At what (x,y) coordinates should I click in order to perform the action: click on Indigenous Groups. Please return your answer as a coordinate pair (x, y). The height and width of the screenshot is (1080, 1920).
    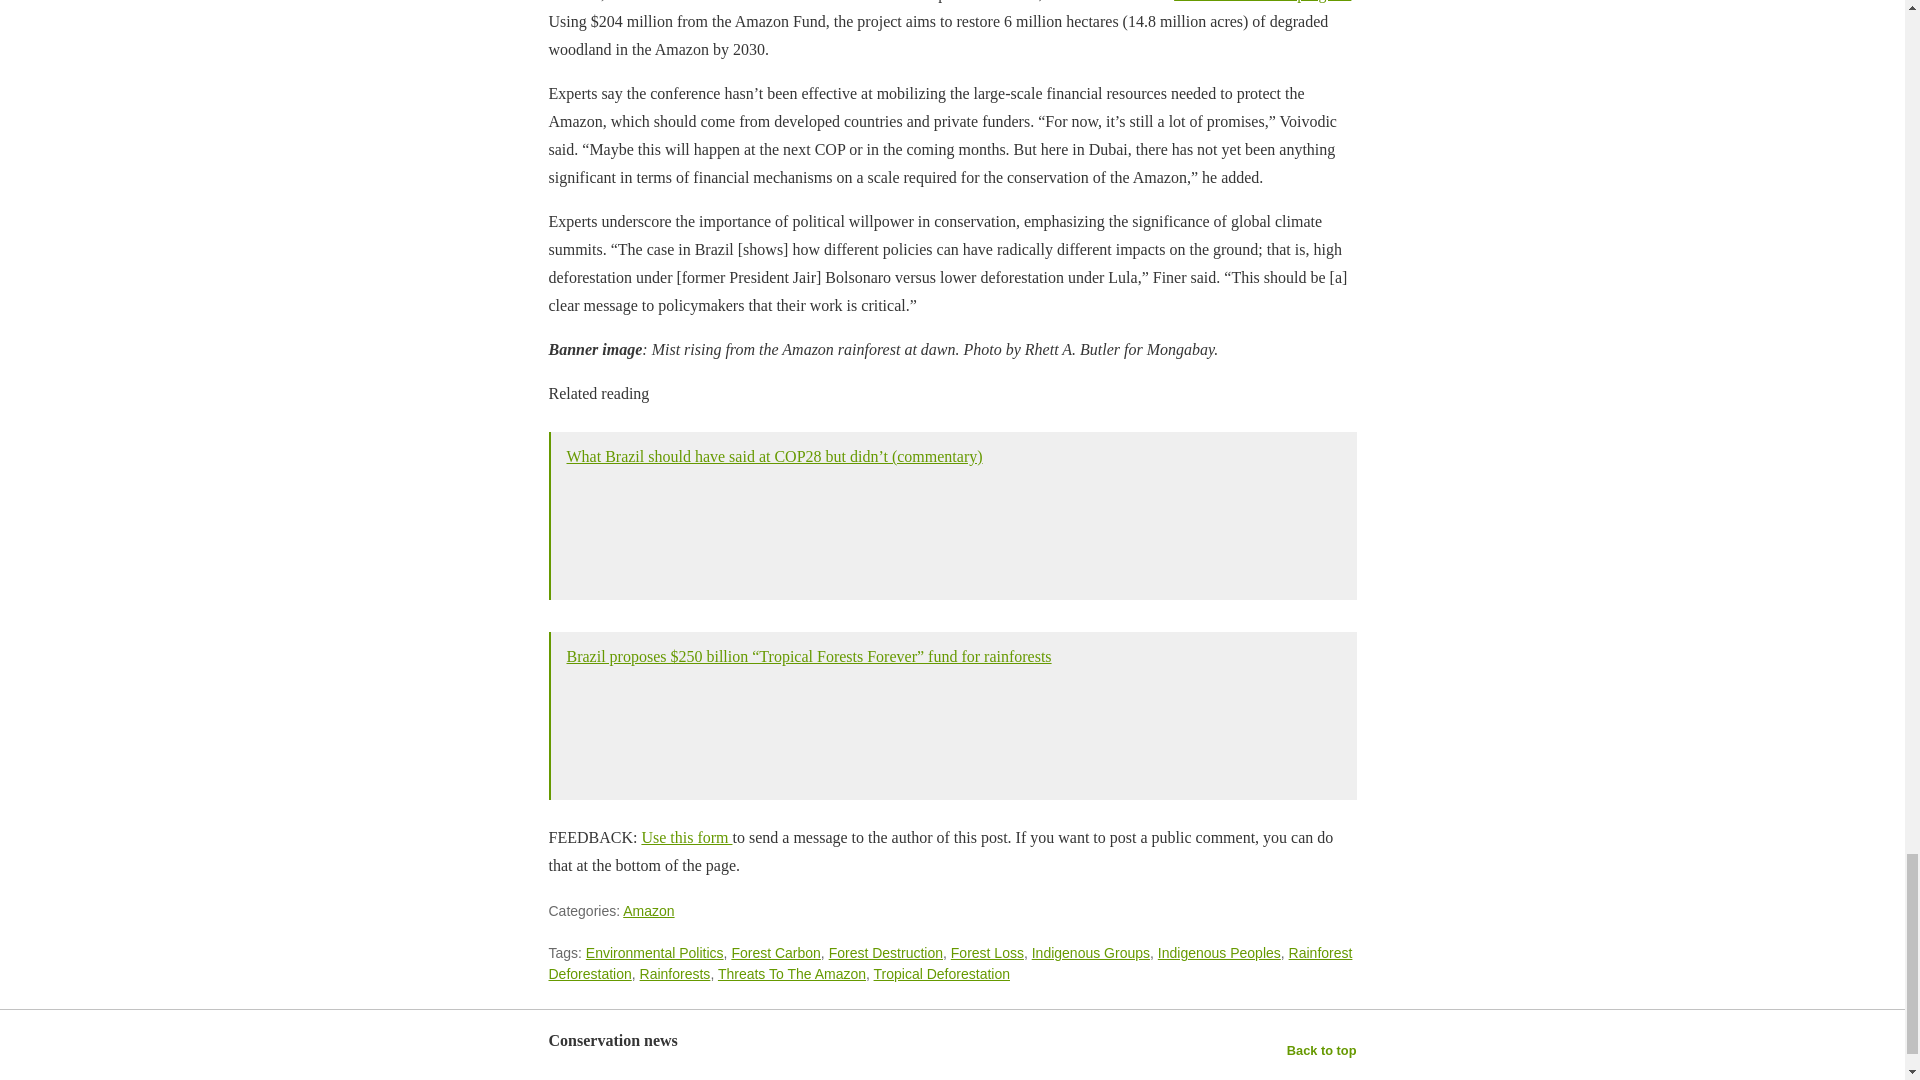
    Looking at the image, I should click on (1091, 953).